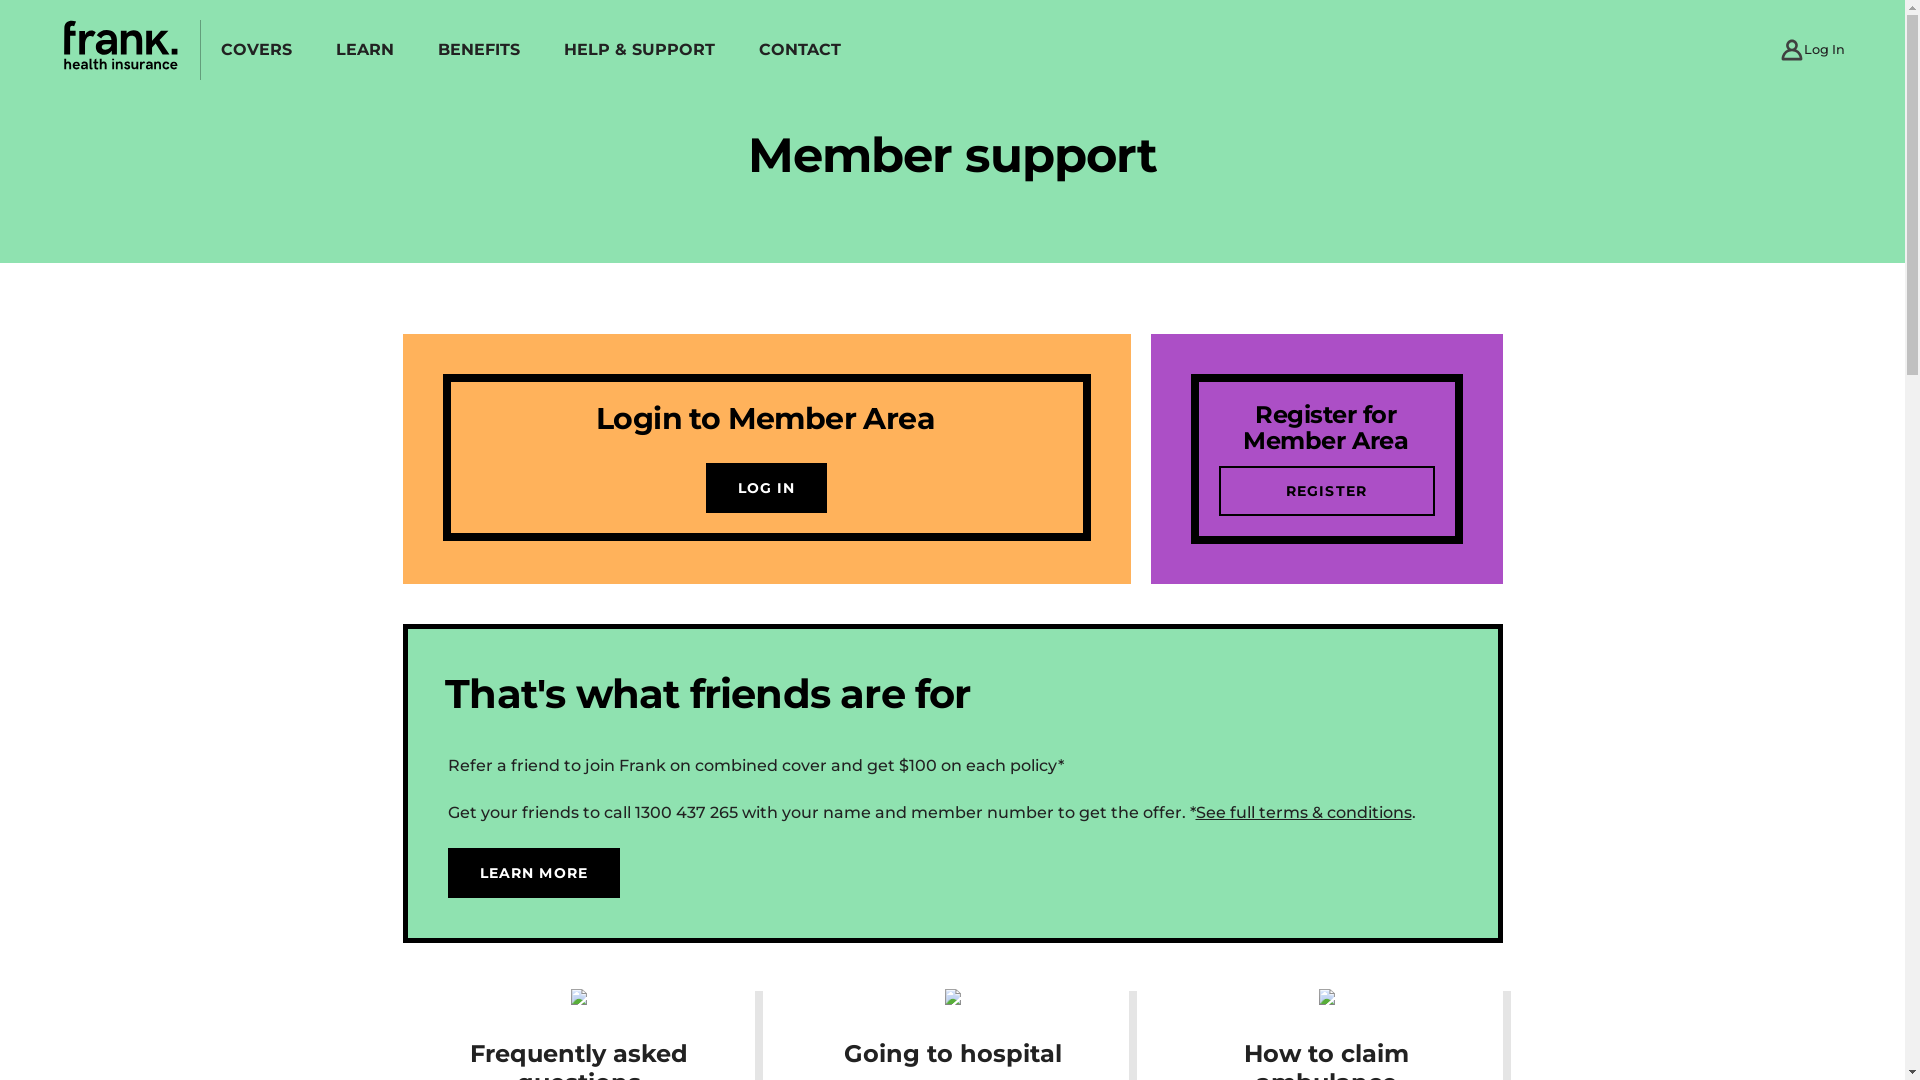  Describe the element at coordinates (640, 50) in the screenshot. I see `HELP & SUPPORT` at that location.